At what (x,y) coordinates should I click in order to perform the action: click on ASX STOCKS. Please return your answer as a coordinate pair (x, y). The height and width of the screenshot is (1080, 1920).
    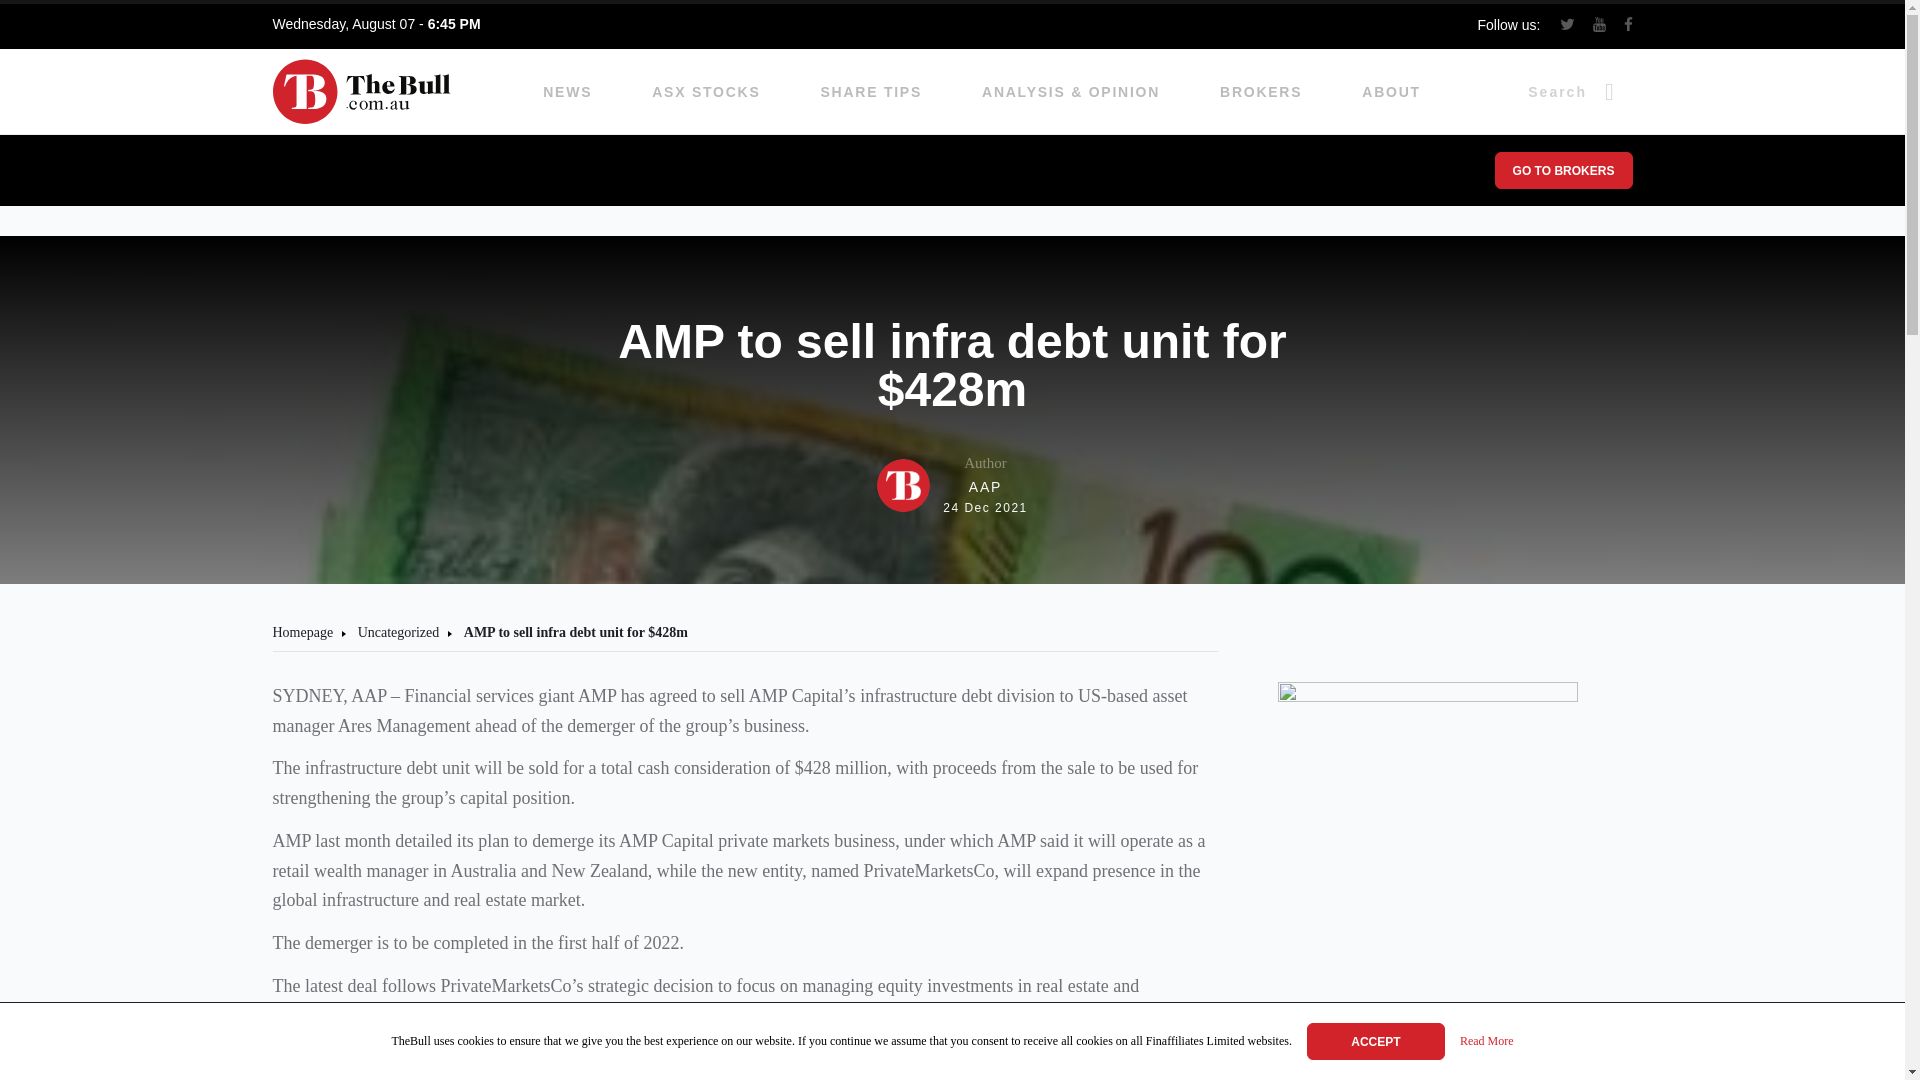
    Looking at the image, I should click on (706, 92).